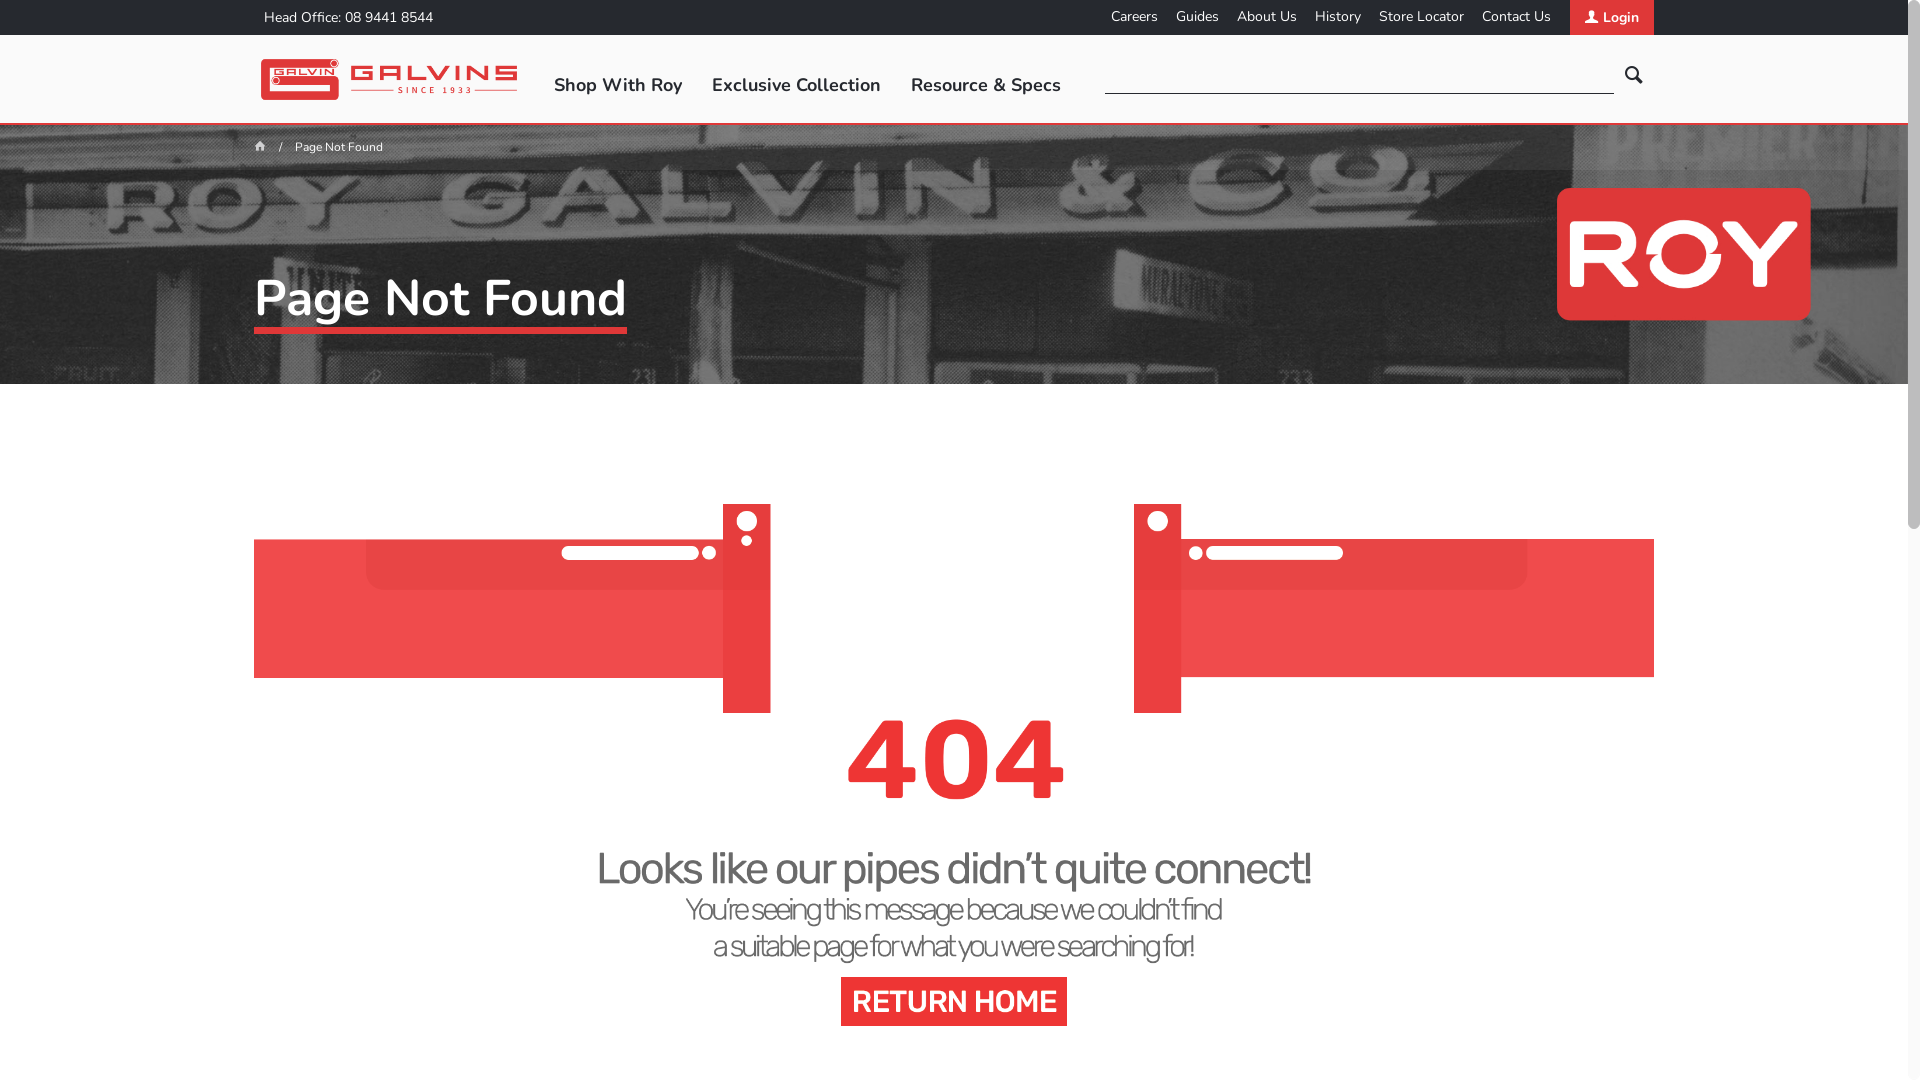  I want to click on Exclusive Collection, so click(796, 86).